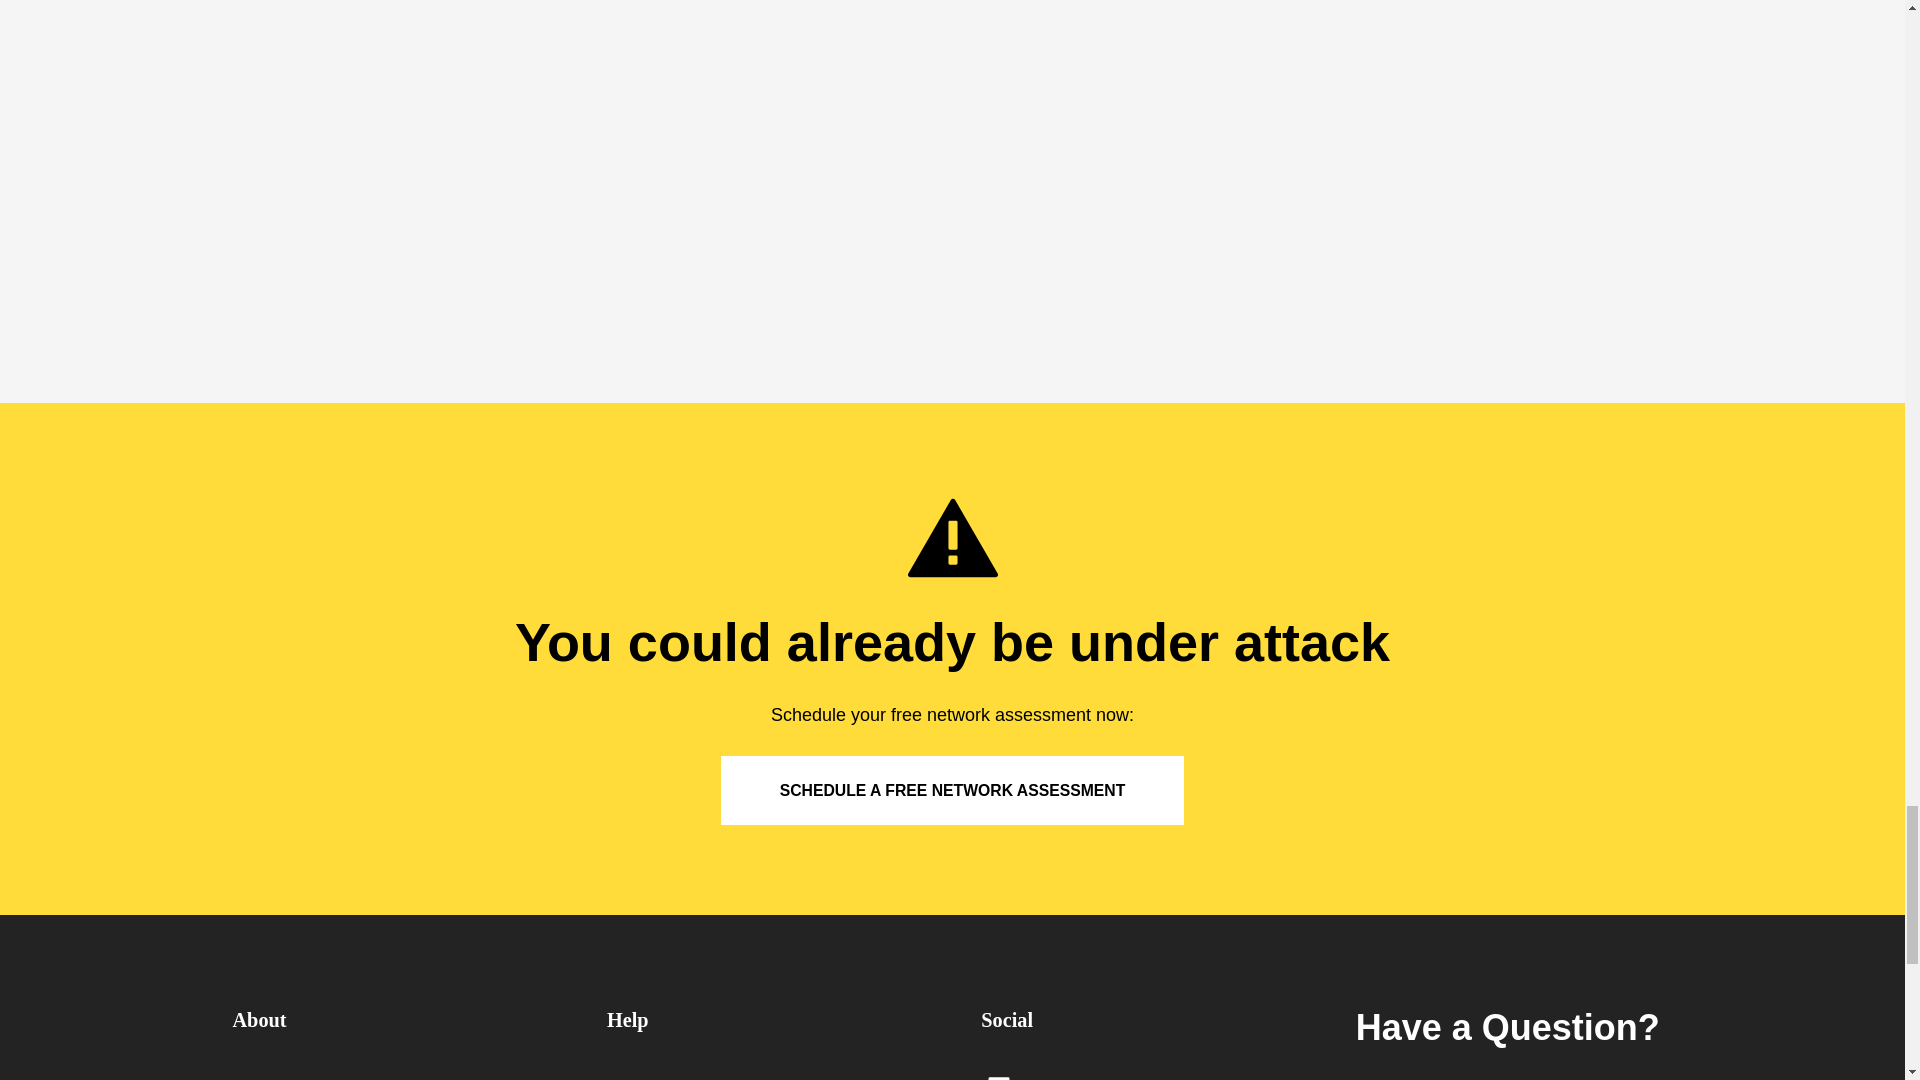 The image size is (1920, 1080). What do you see at coordinates (390, 1075) in the screenshot?
I see `Managed Services` at bounding box center [390, 1075].